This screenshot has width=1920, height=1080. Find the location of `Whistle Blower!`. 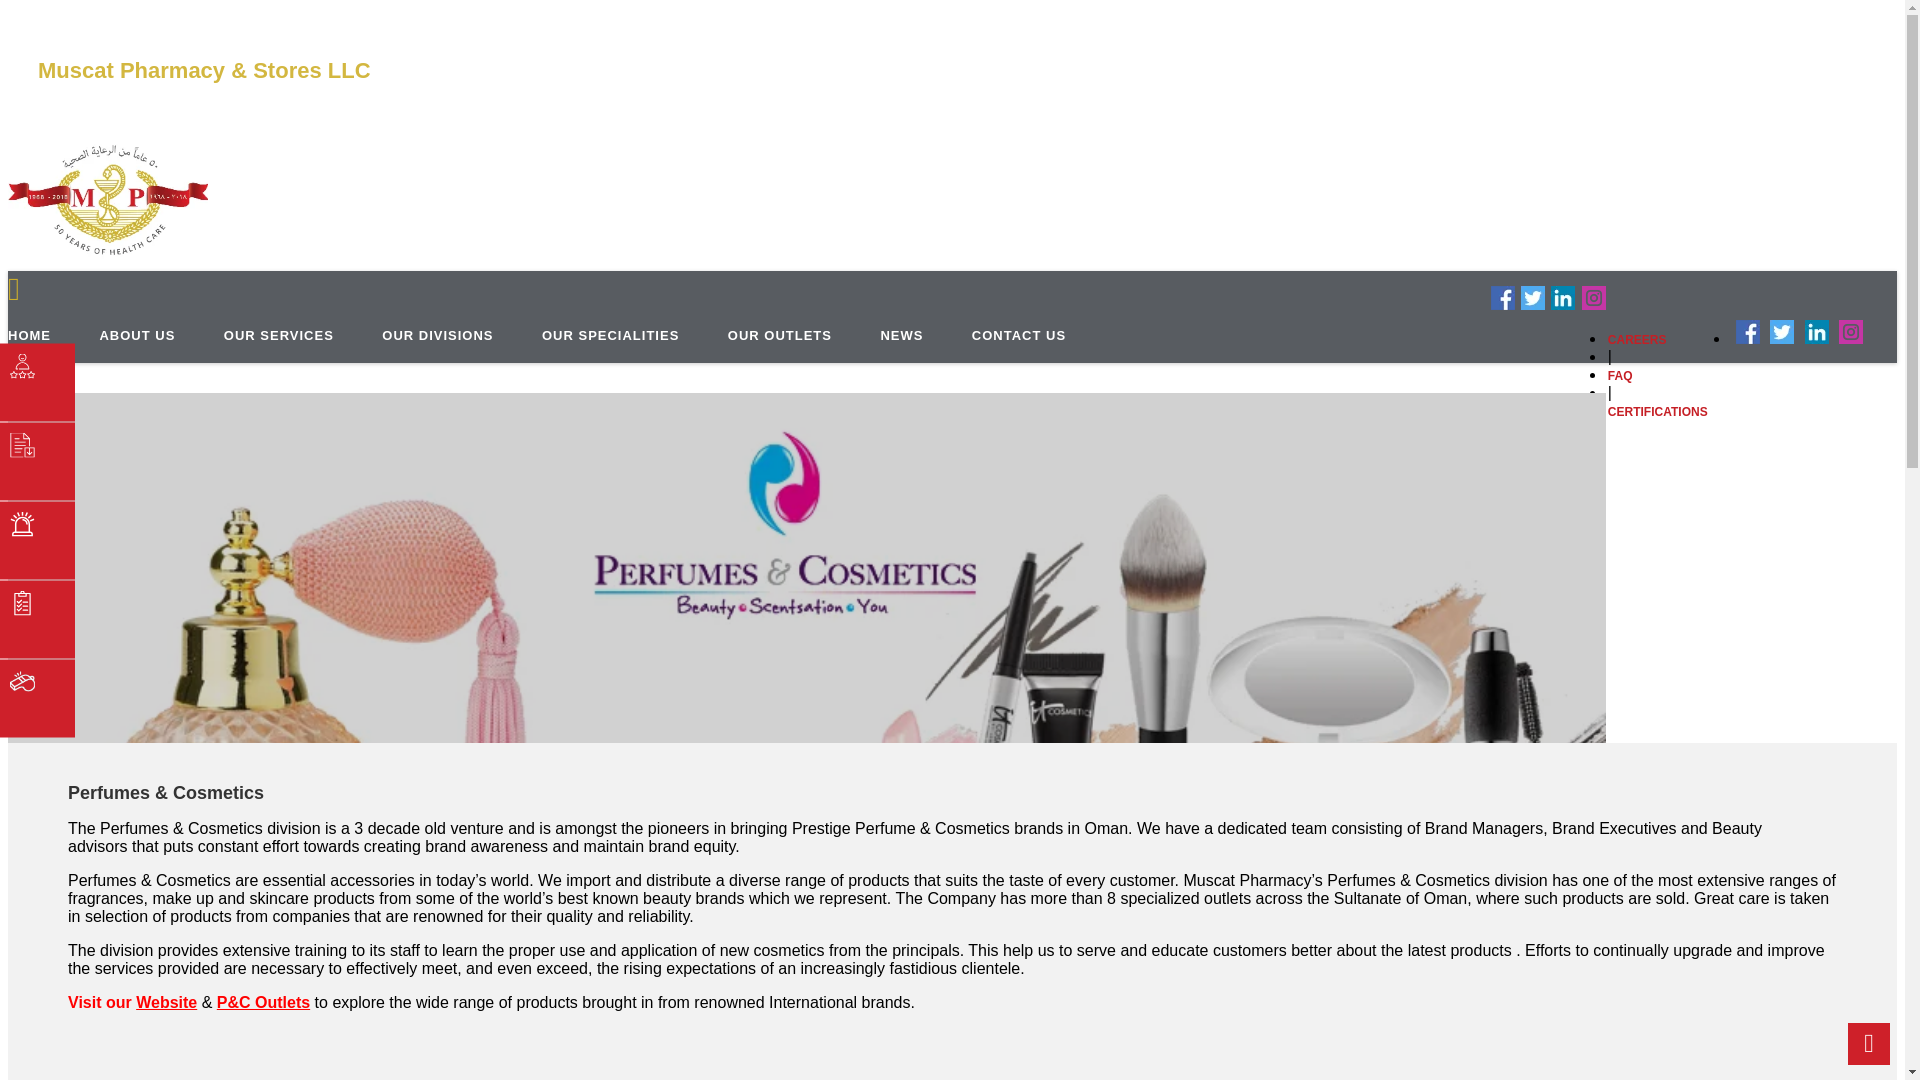

Whistle Blower! is located at coordinates (37, 698).